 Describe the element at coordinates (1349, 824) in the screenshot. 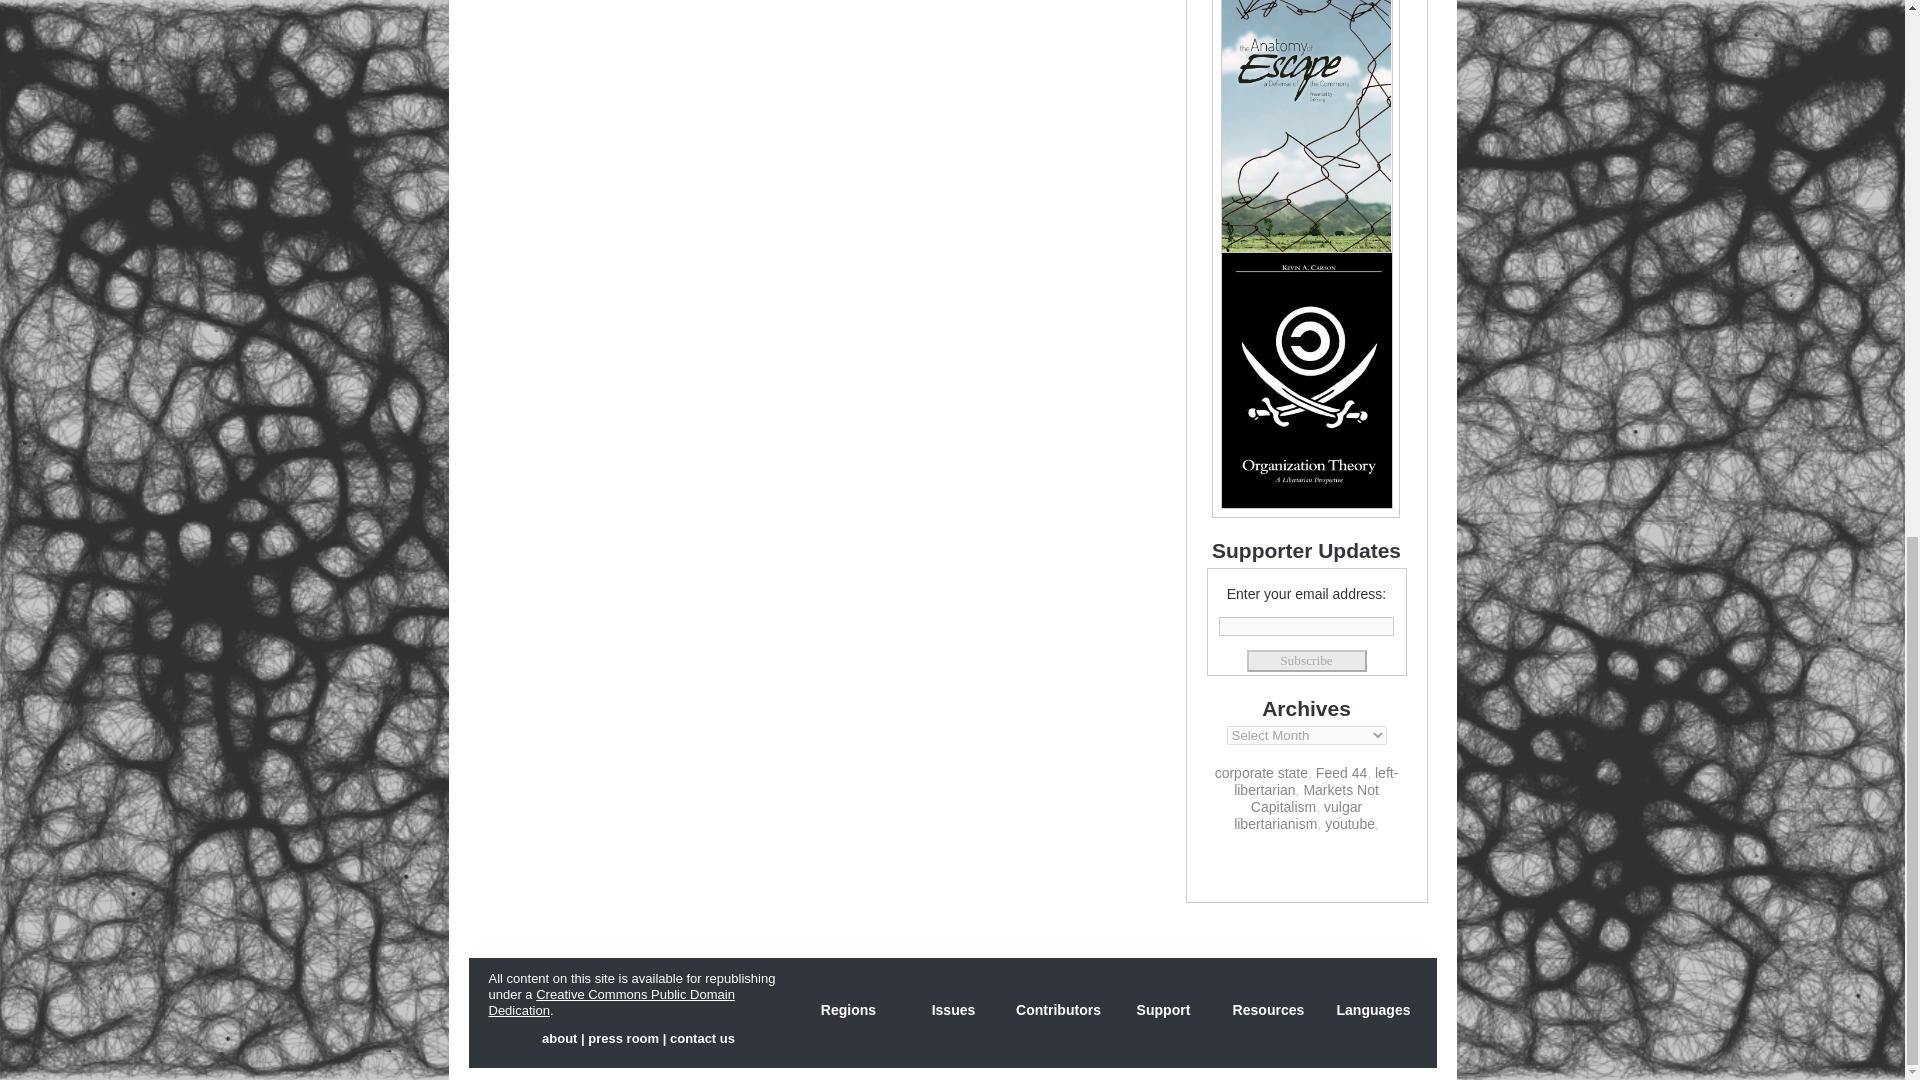

I see `youtube` at that location.